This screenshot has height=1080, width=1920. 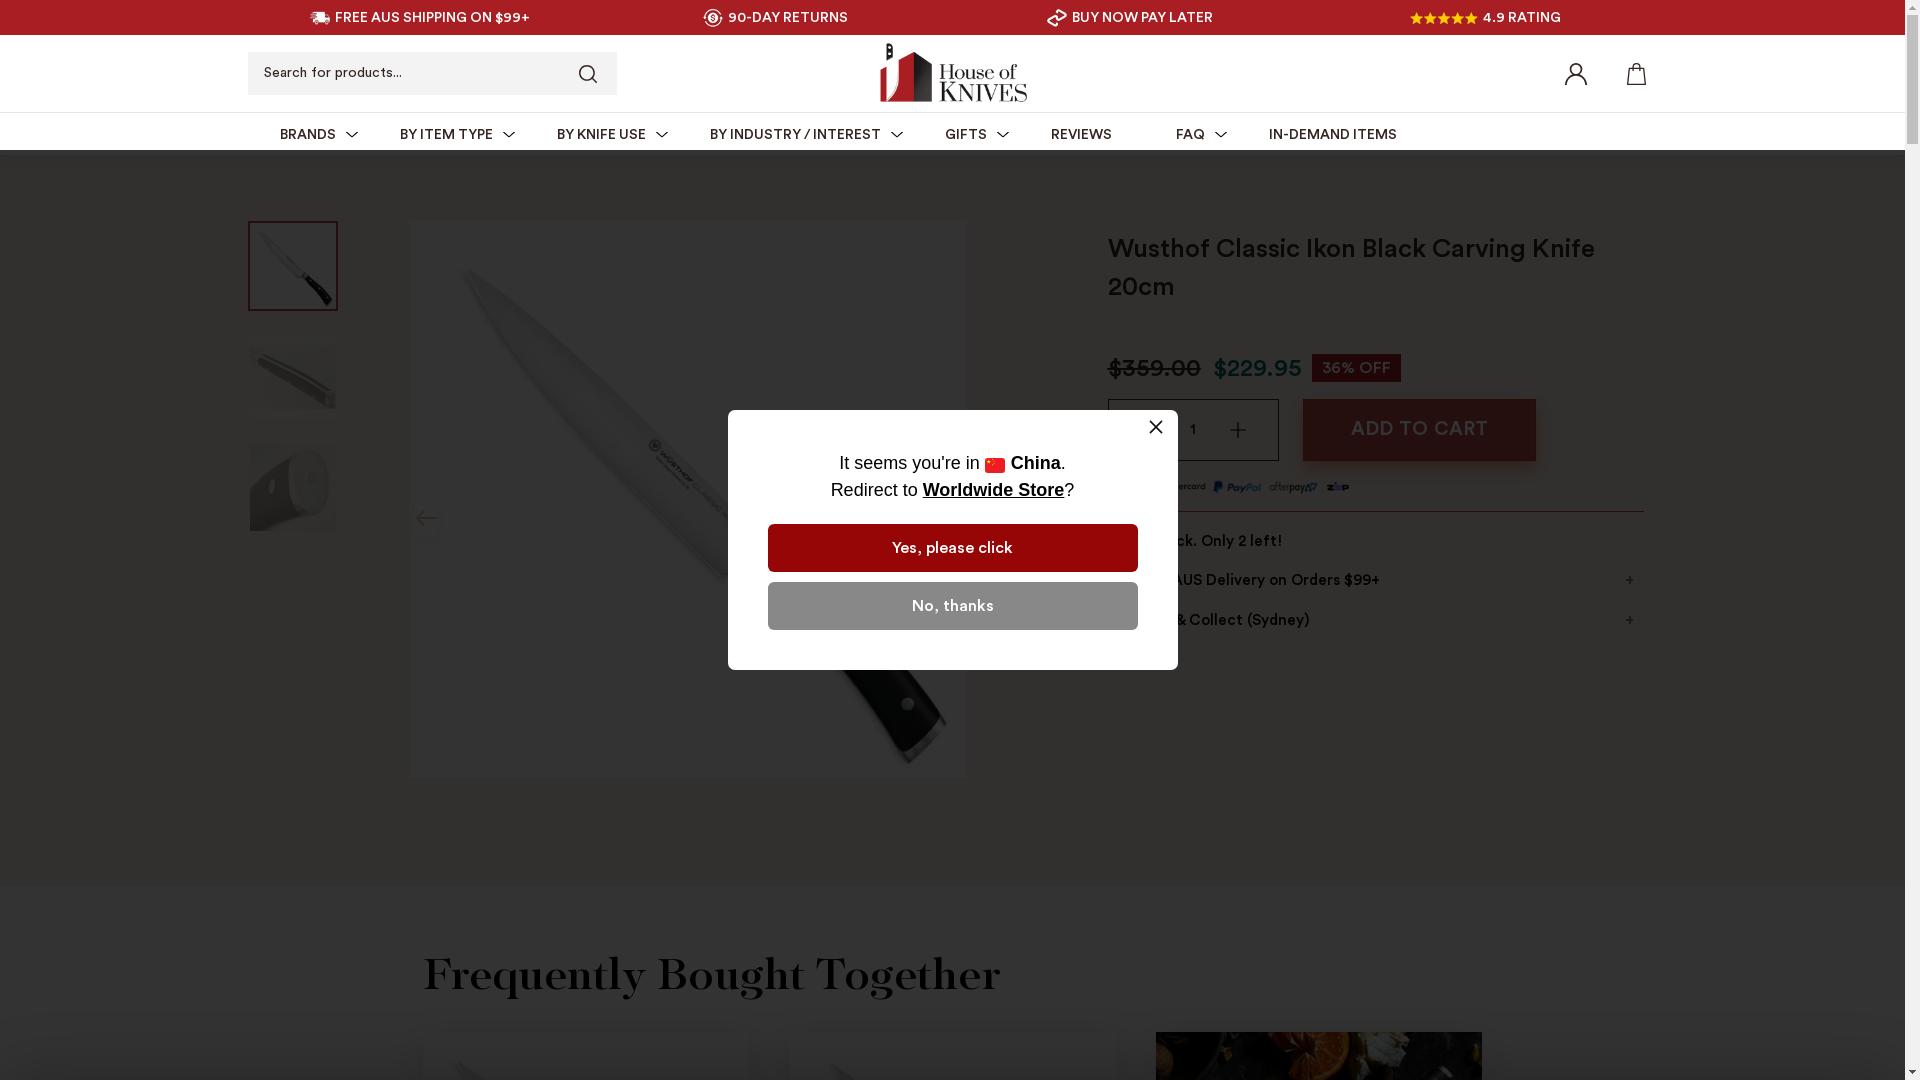 What do you see at coordinates (308, 134) in the screenshot?
I see `BRANDS` at bounding box center [308, 134].